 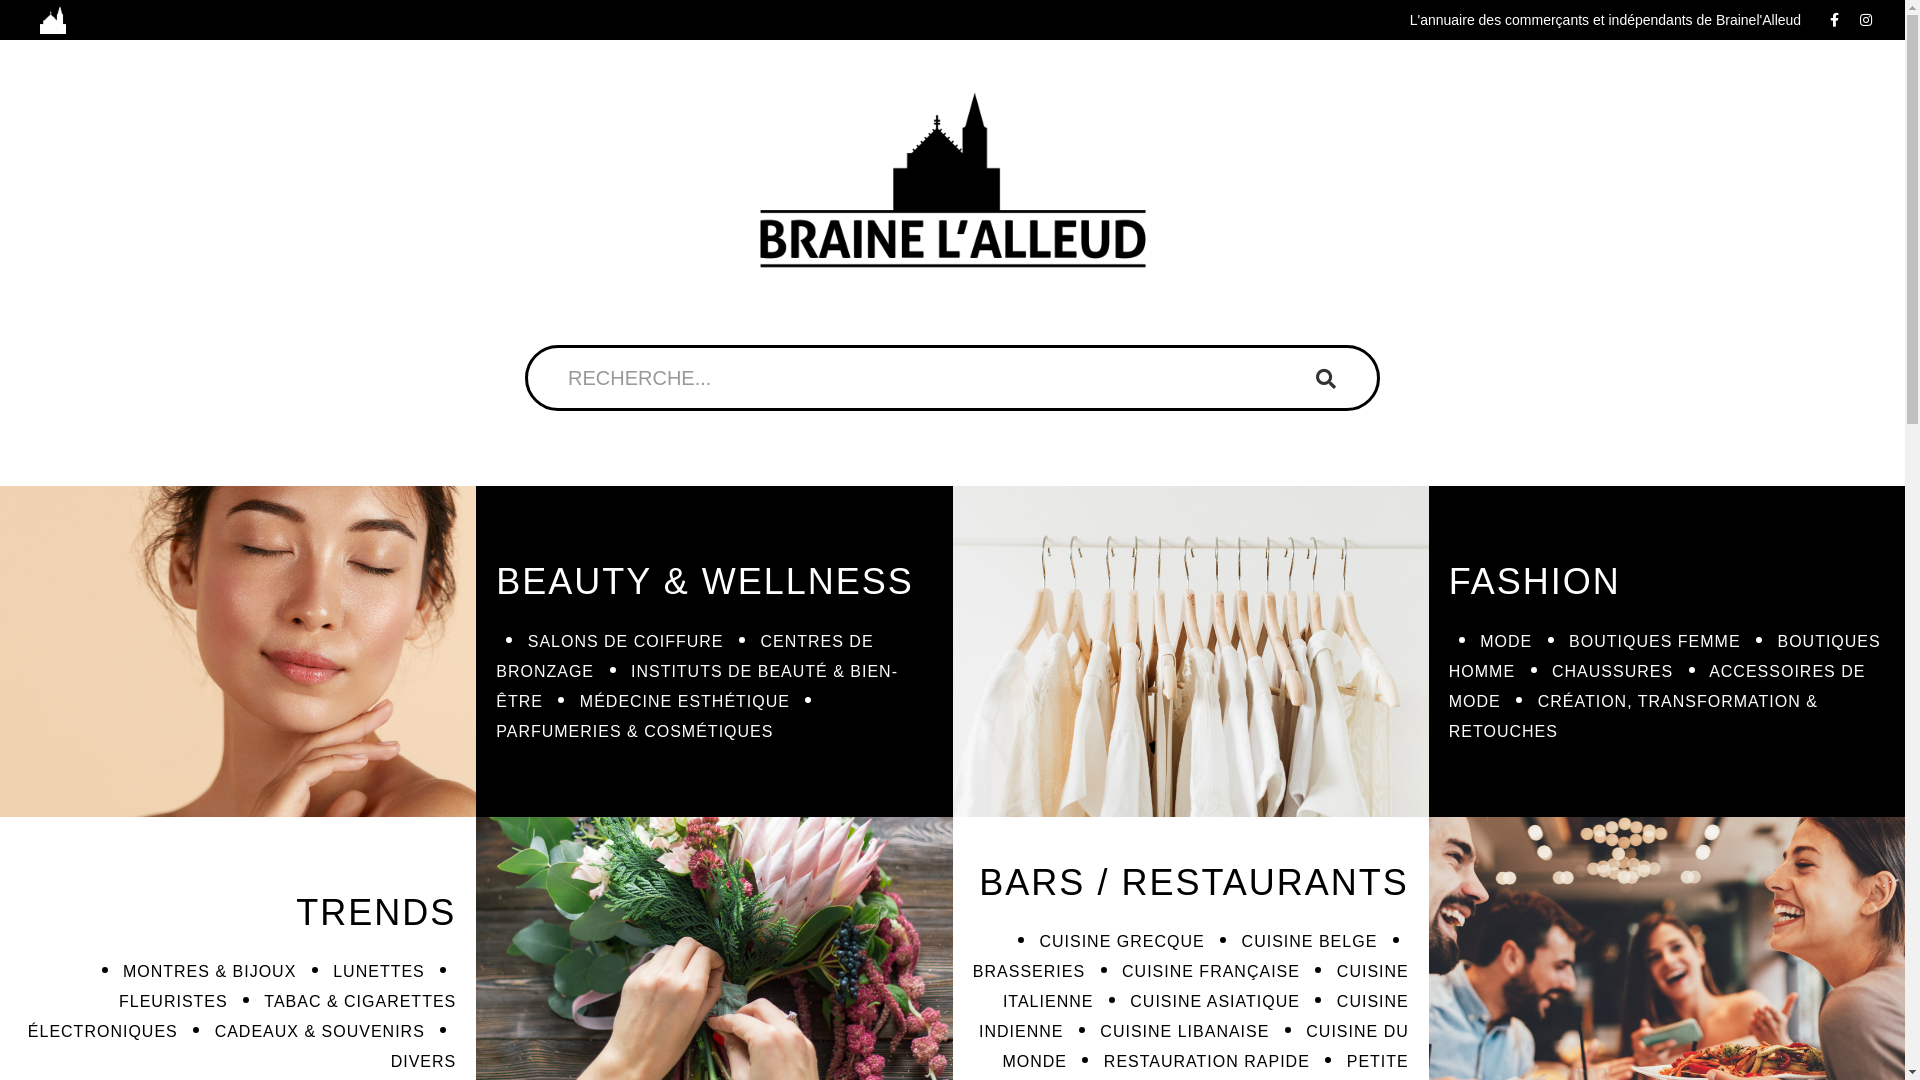 What do you see at coordinates (1194, 1016) in the screenshot?
I see `CUISINE INDIENNE` at bounding box center [1194, 1016].